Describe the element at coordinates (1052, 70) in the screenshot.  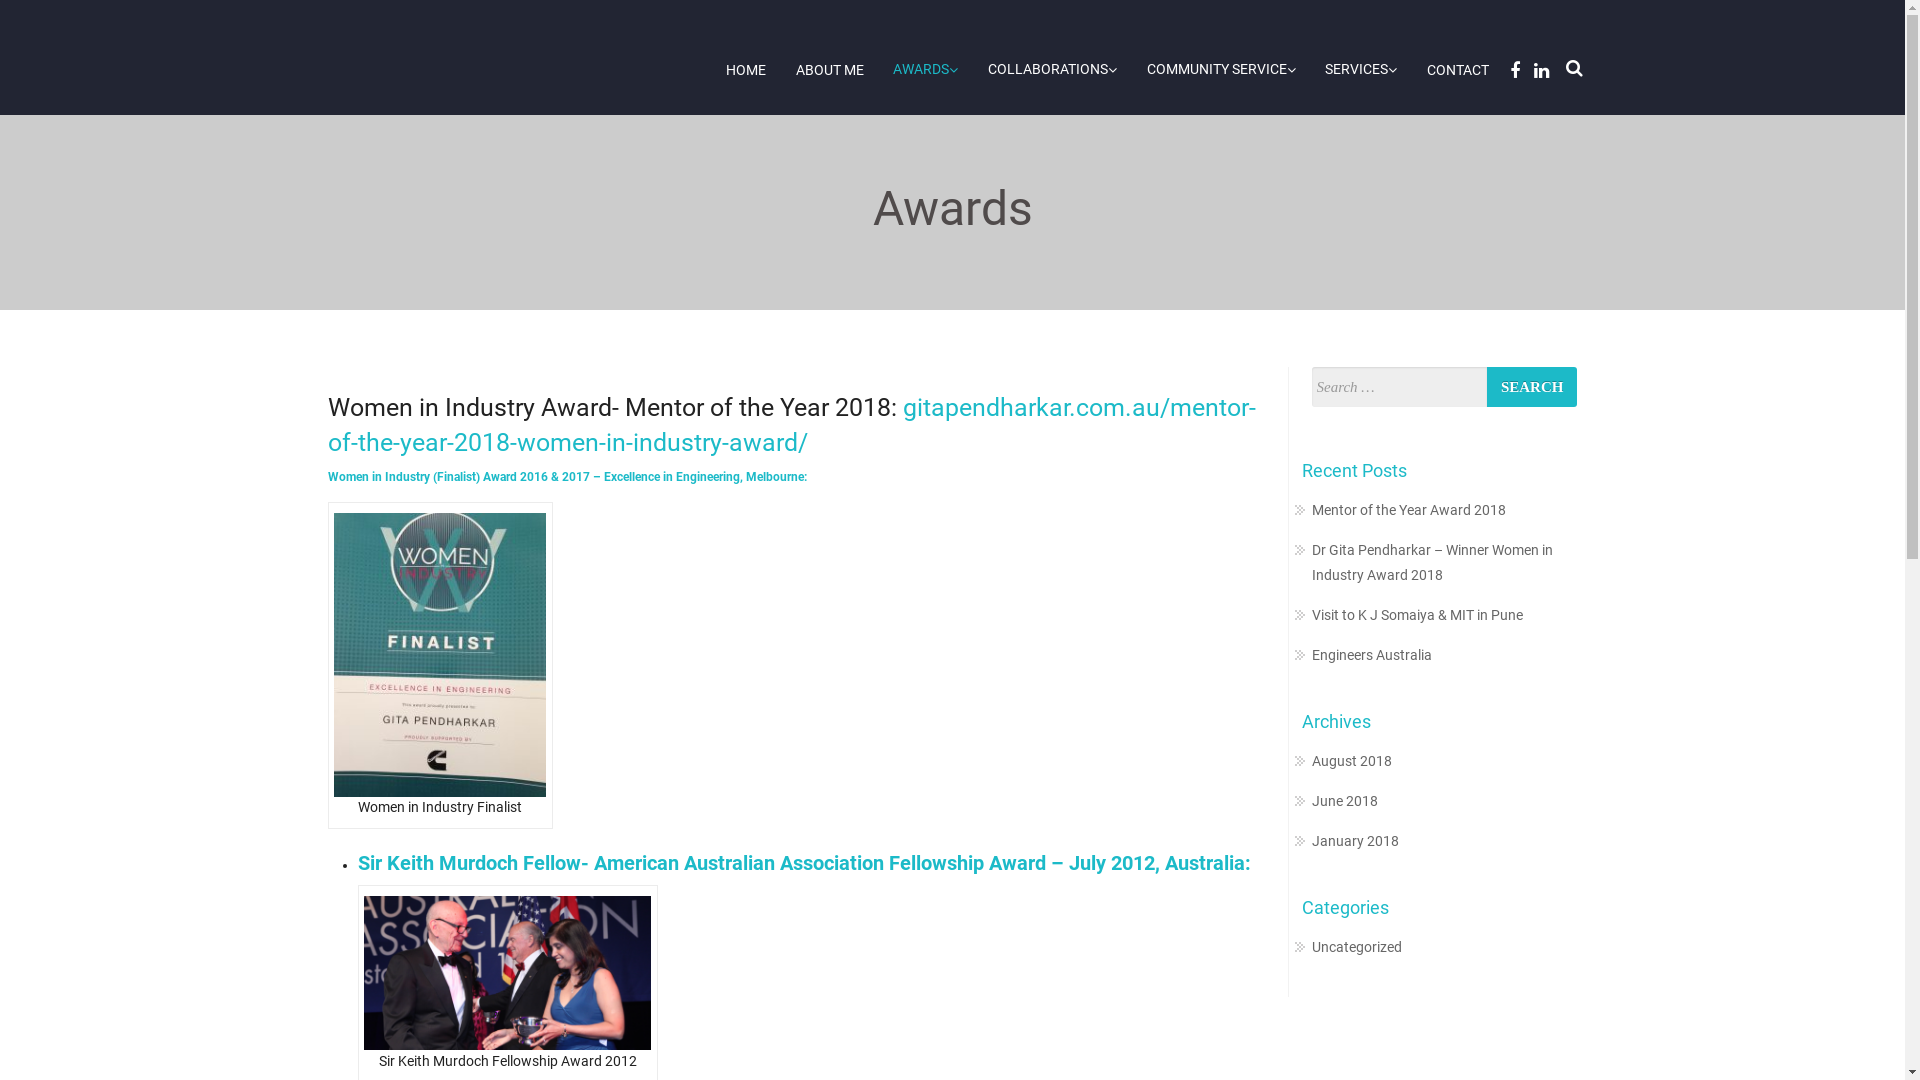
I see `COLLABORATIONS` at that location.